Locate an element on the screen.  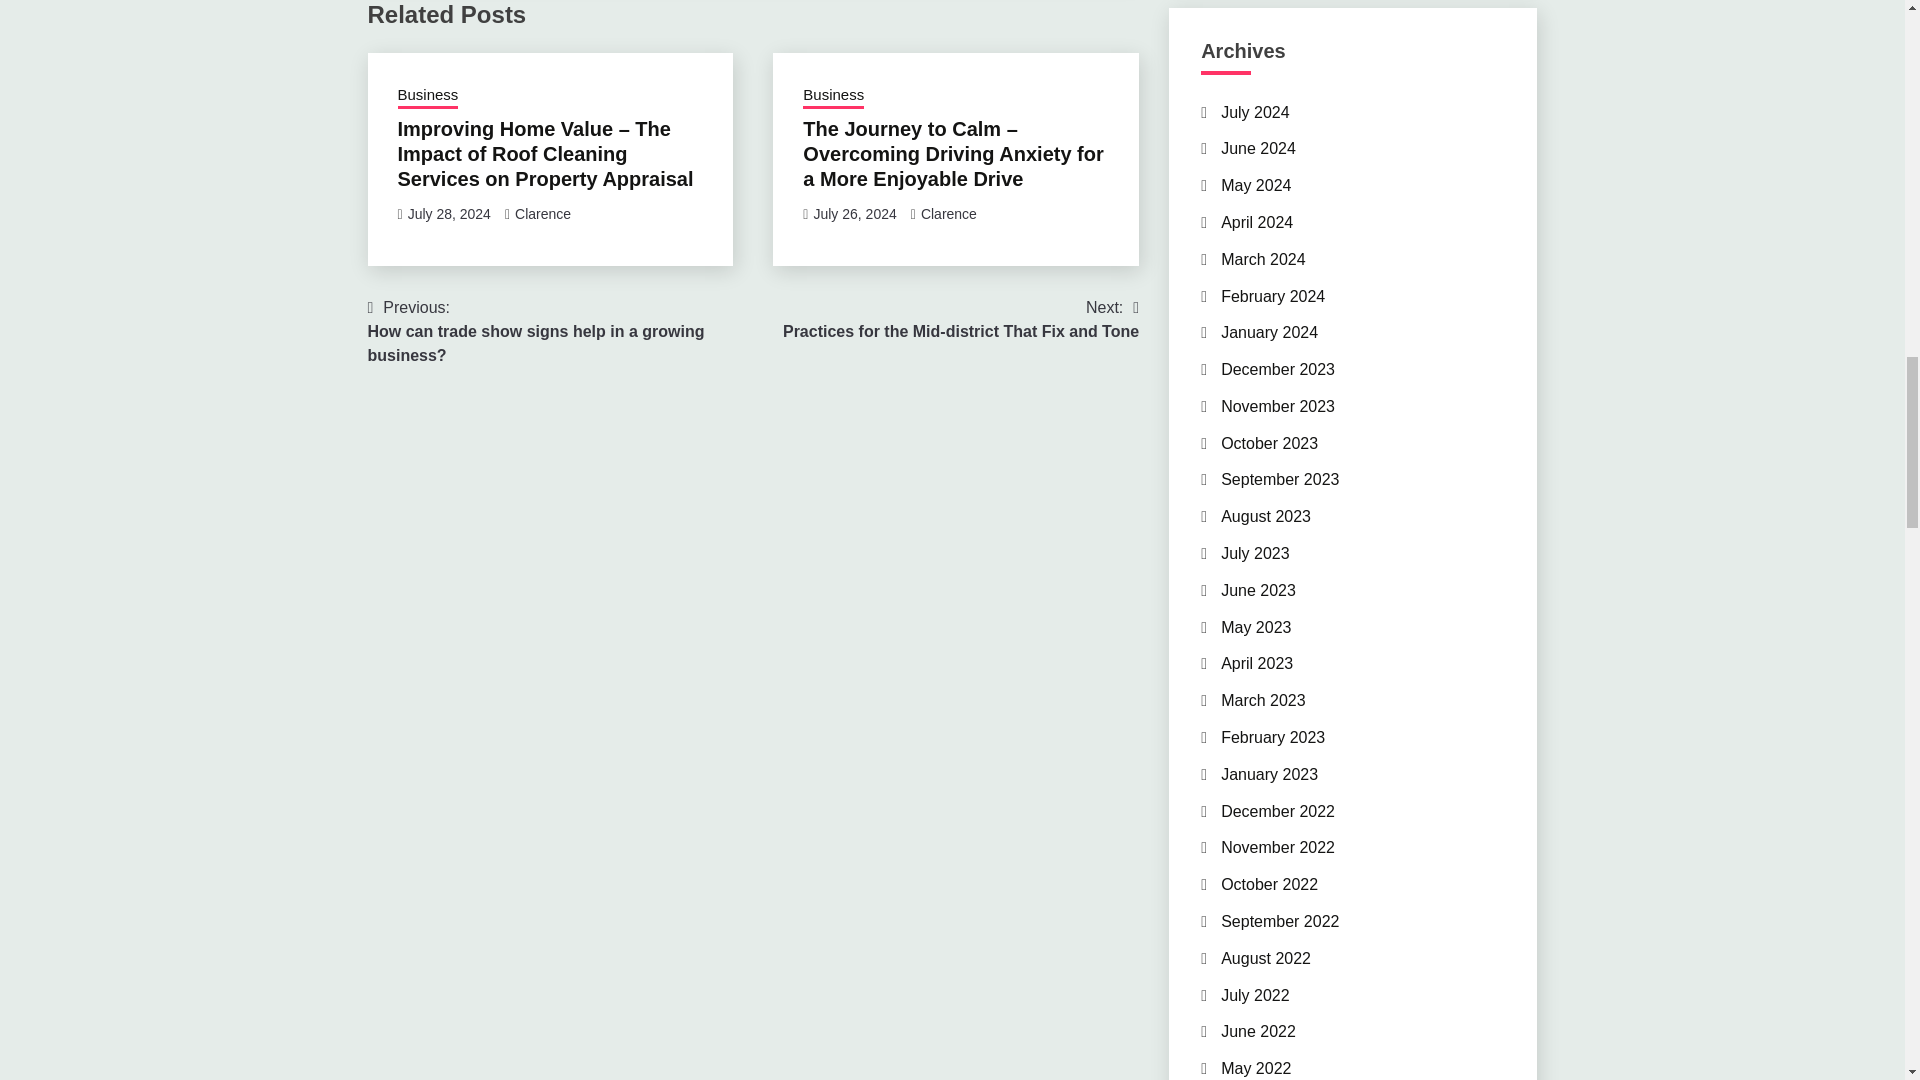
July 28, 2024 is located at coordinates (449, 214).